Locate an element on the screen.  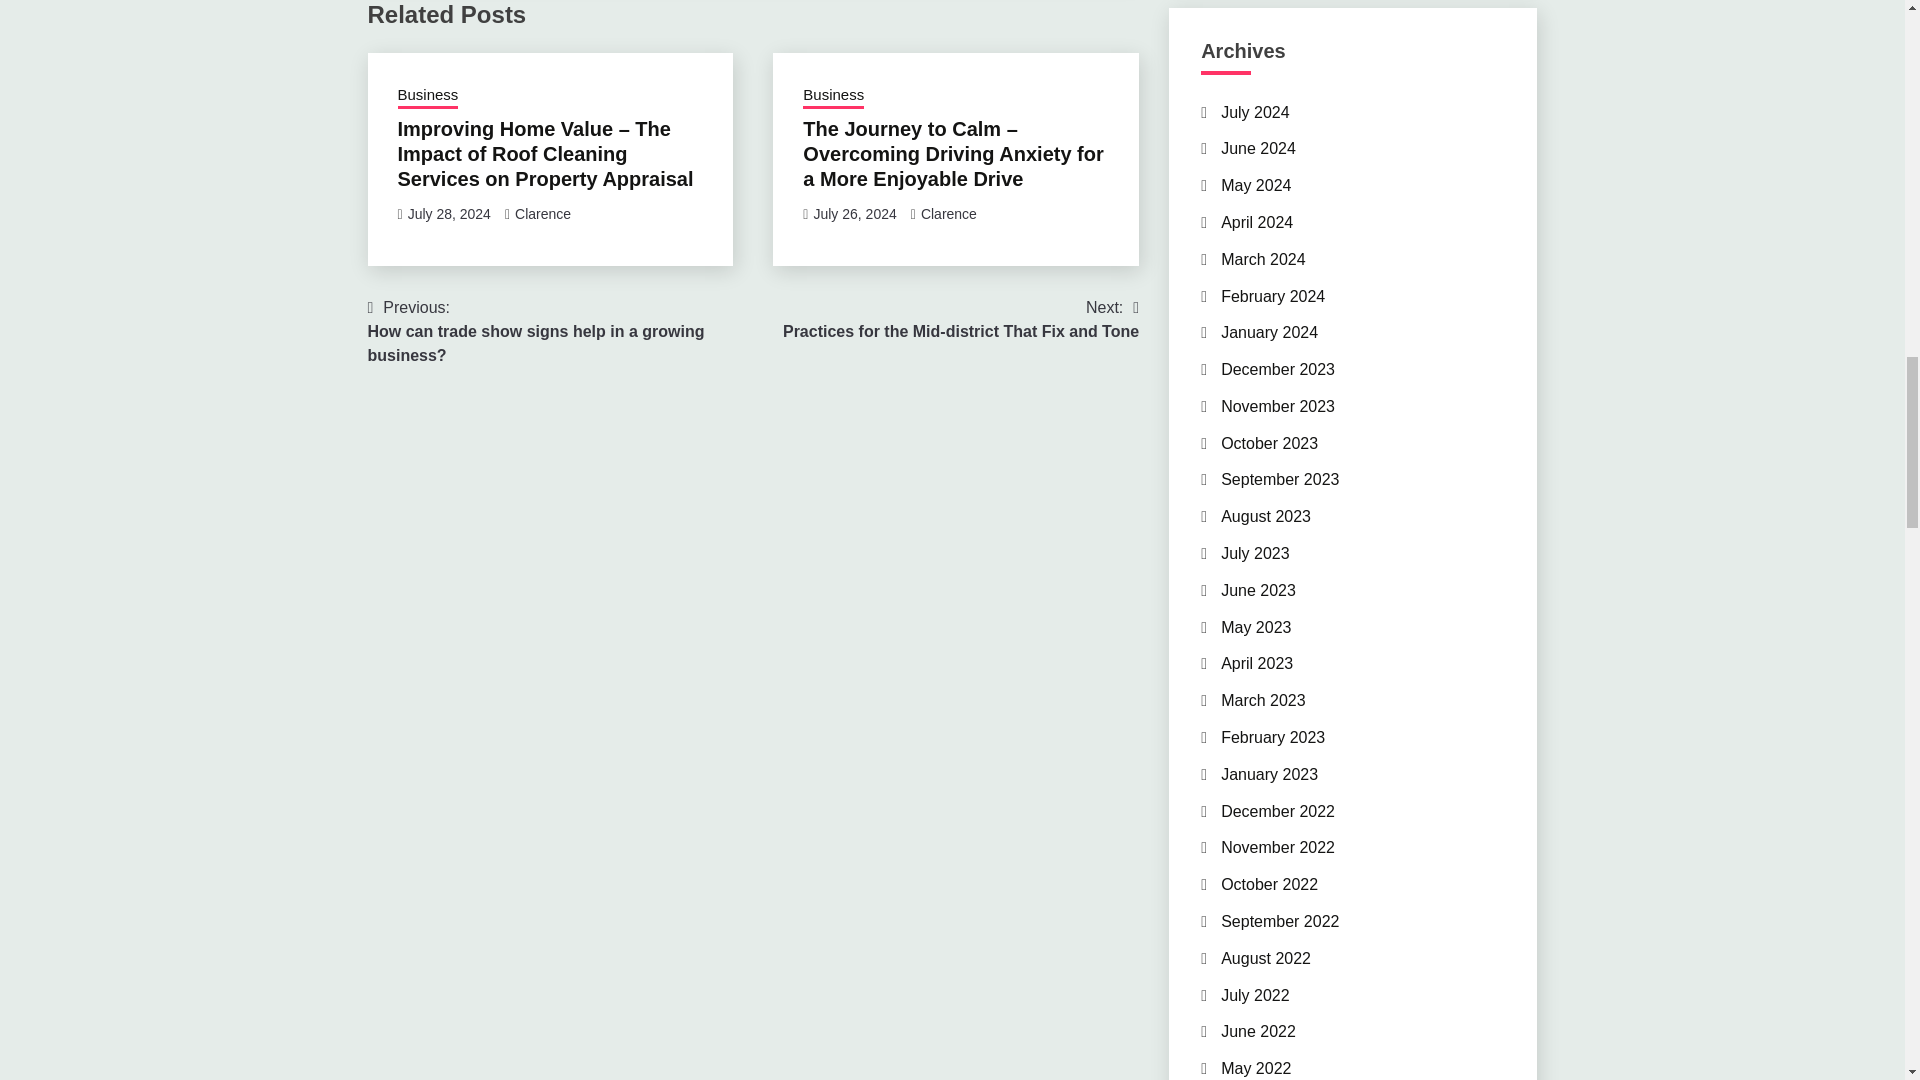
July 28, 2024 is located at coordinates (449, 214).